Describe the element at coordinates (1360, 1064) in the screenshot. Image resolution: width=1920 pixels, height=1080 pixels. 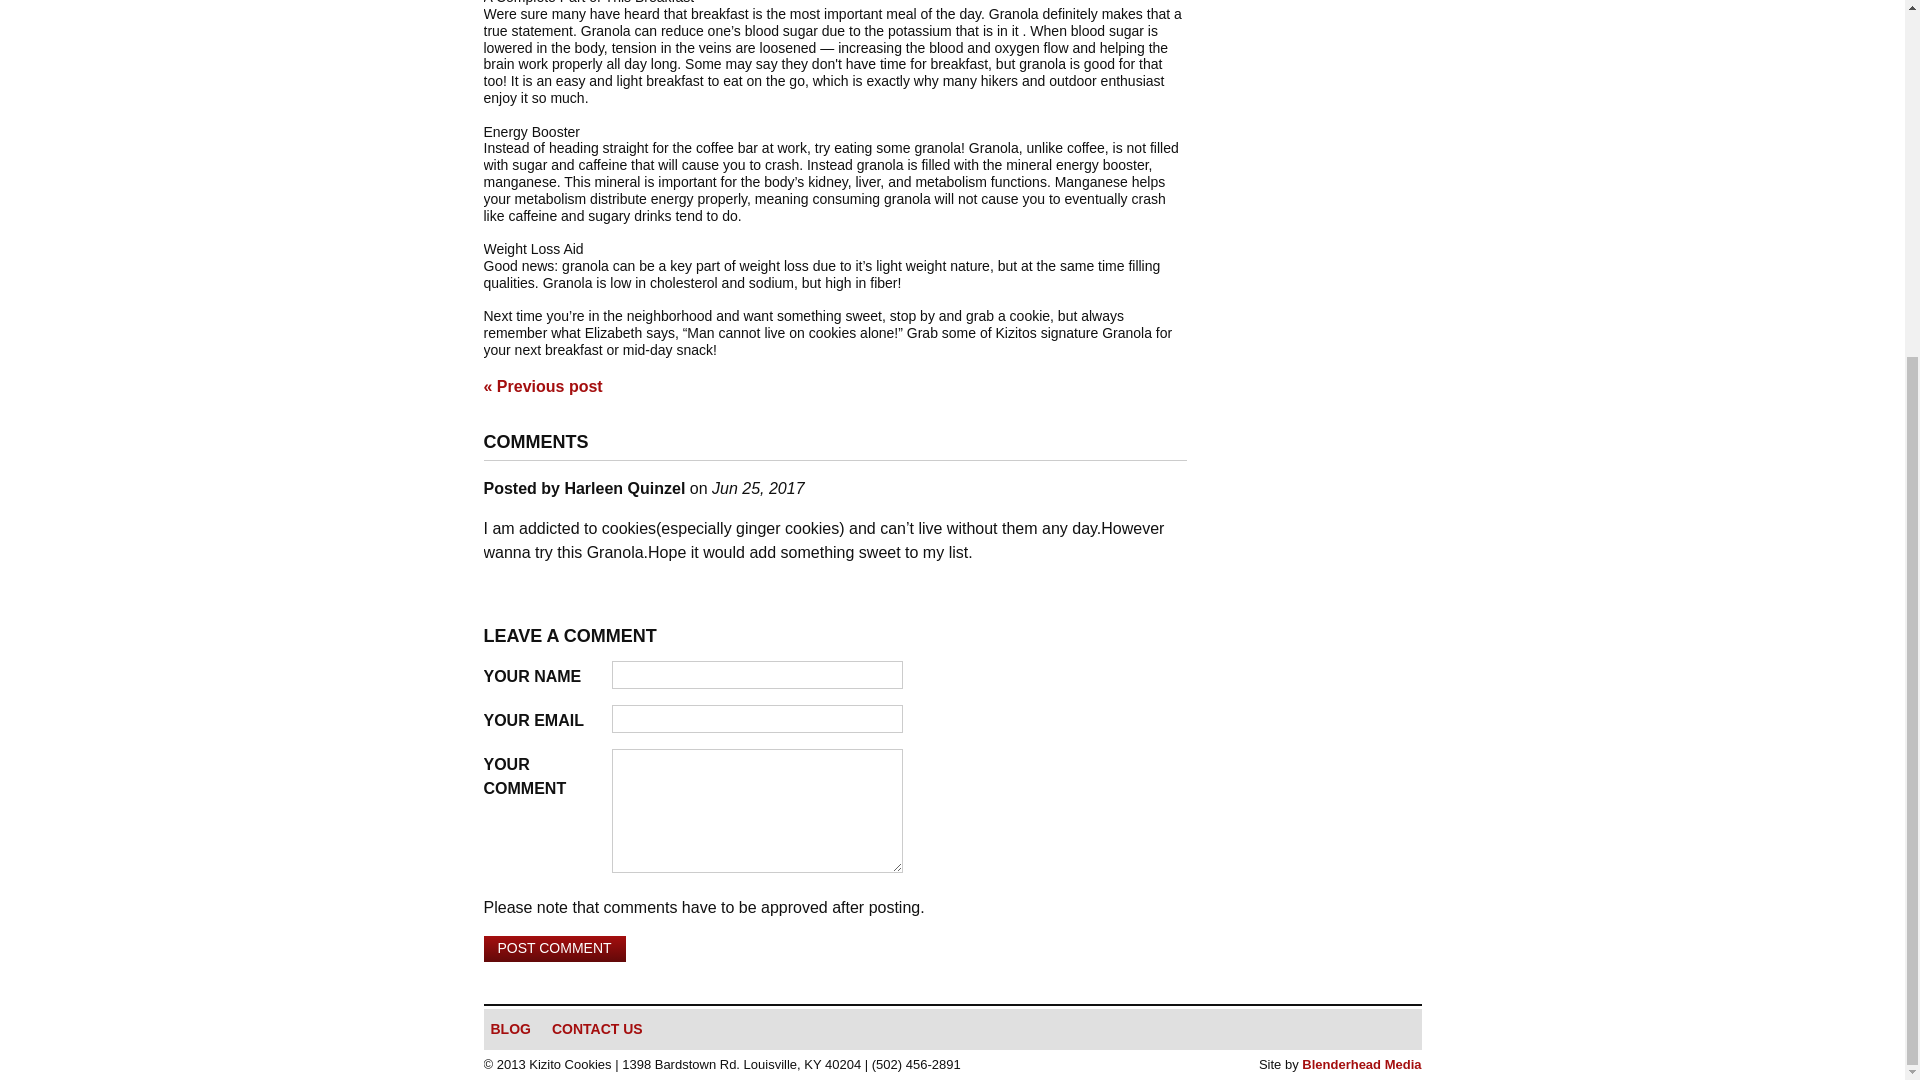
I see `Blenderhead Media` at that location.